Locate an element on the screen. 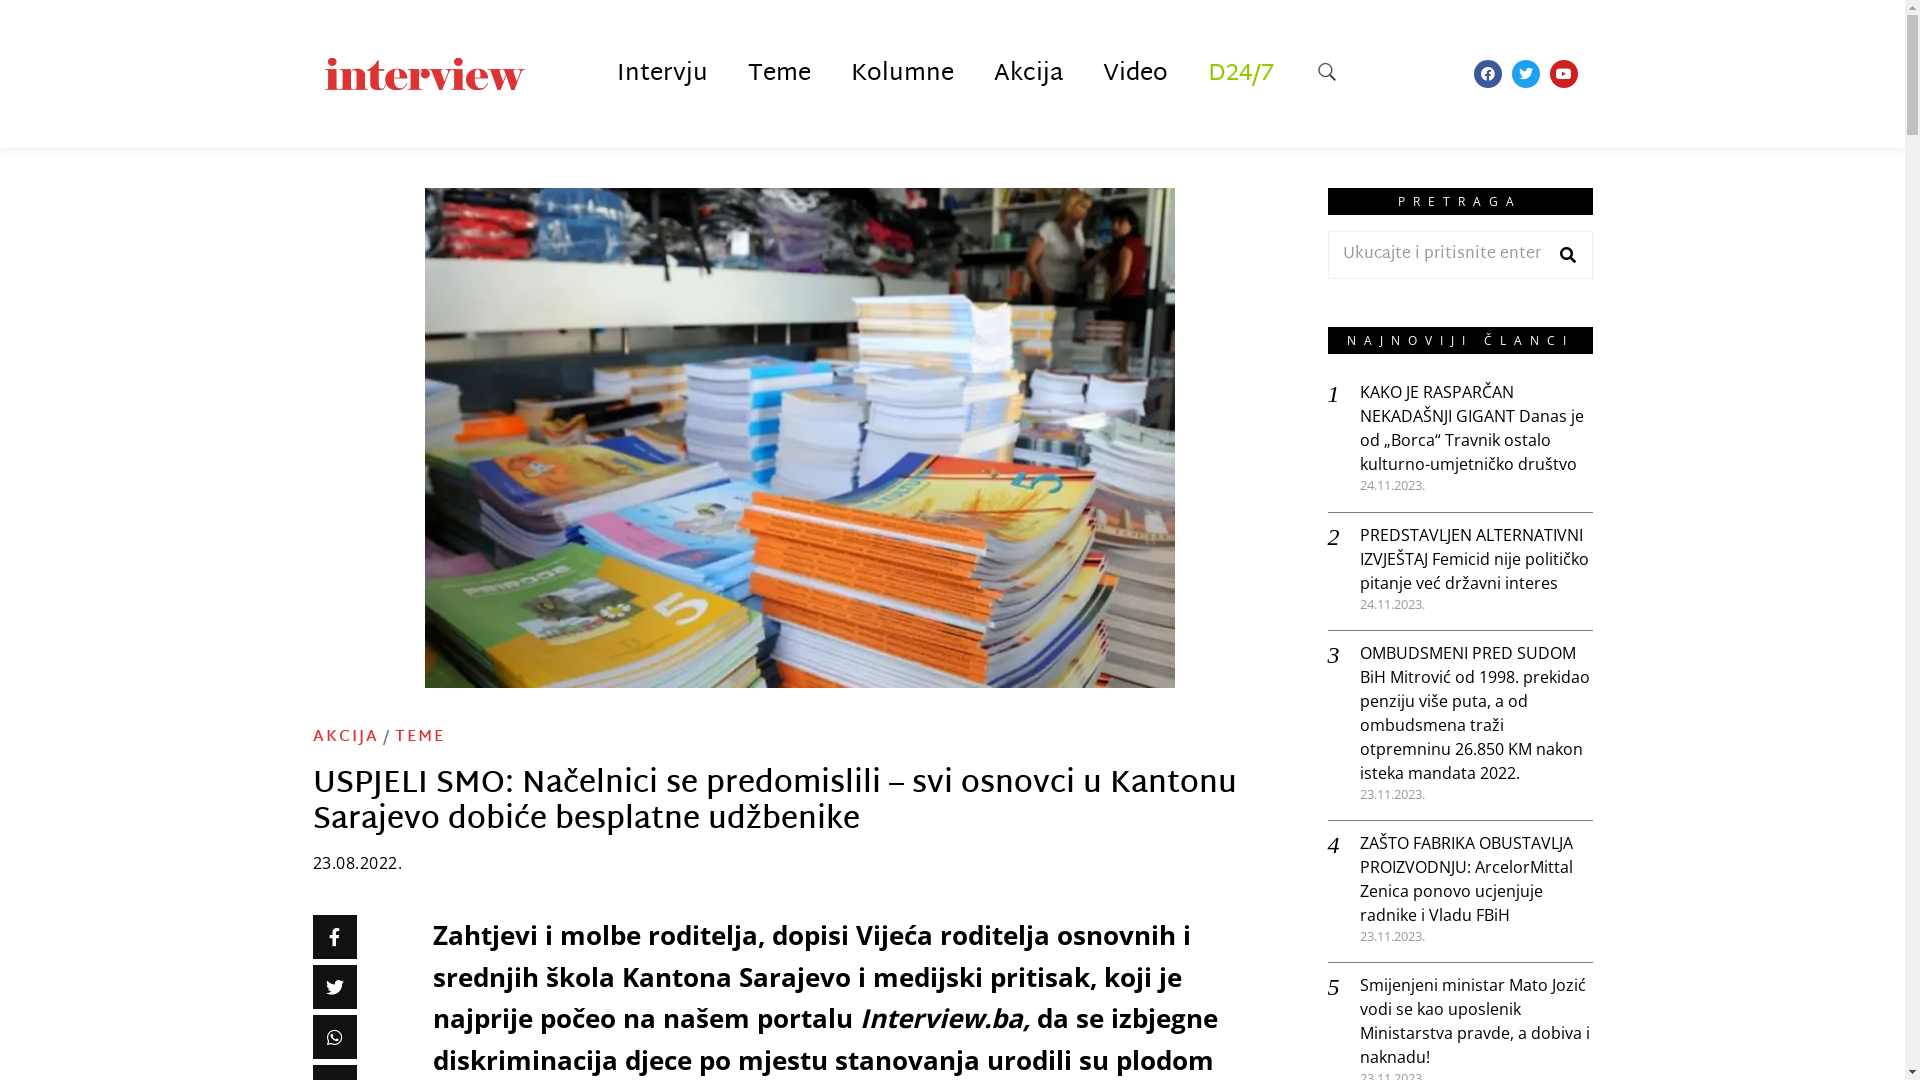 The height and width of the screenshot is (1080, 1920). Akcija is located at coordinates (1028, 74).